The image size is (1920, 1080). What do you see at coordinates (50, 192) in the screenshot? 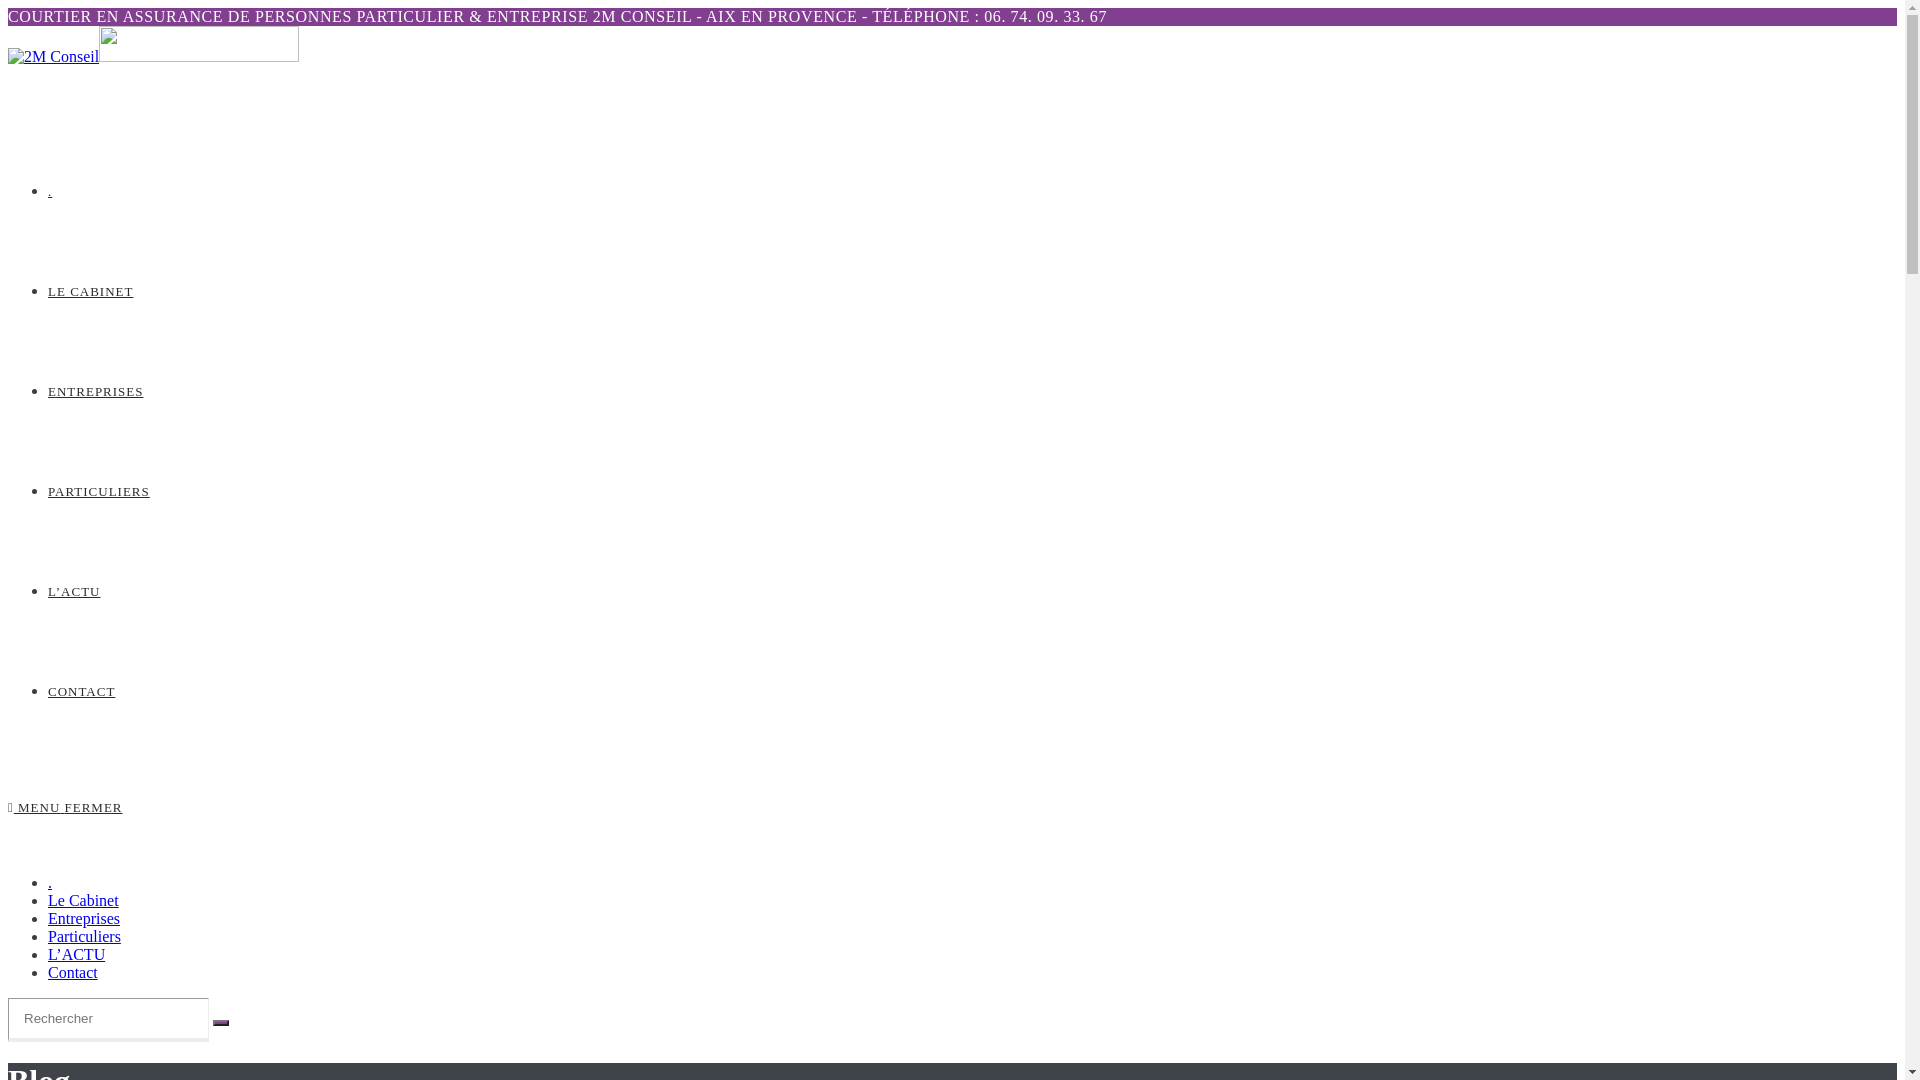
I see `.` at bounding box center [50, 192].